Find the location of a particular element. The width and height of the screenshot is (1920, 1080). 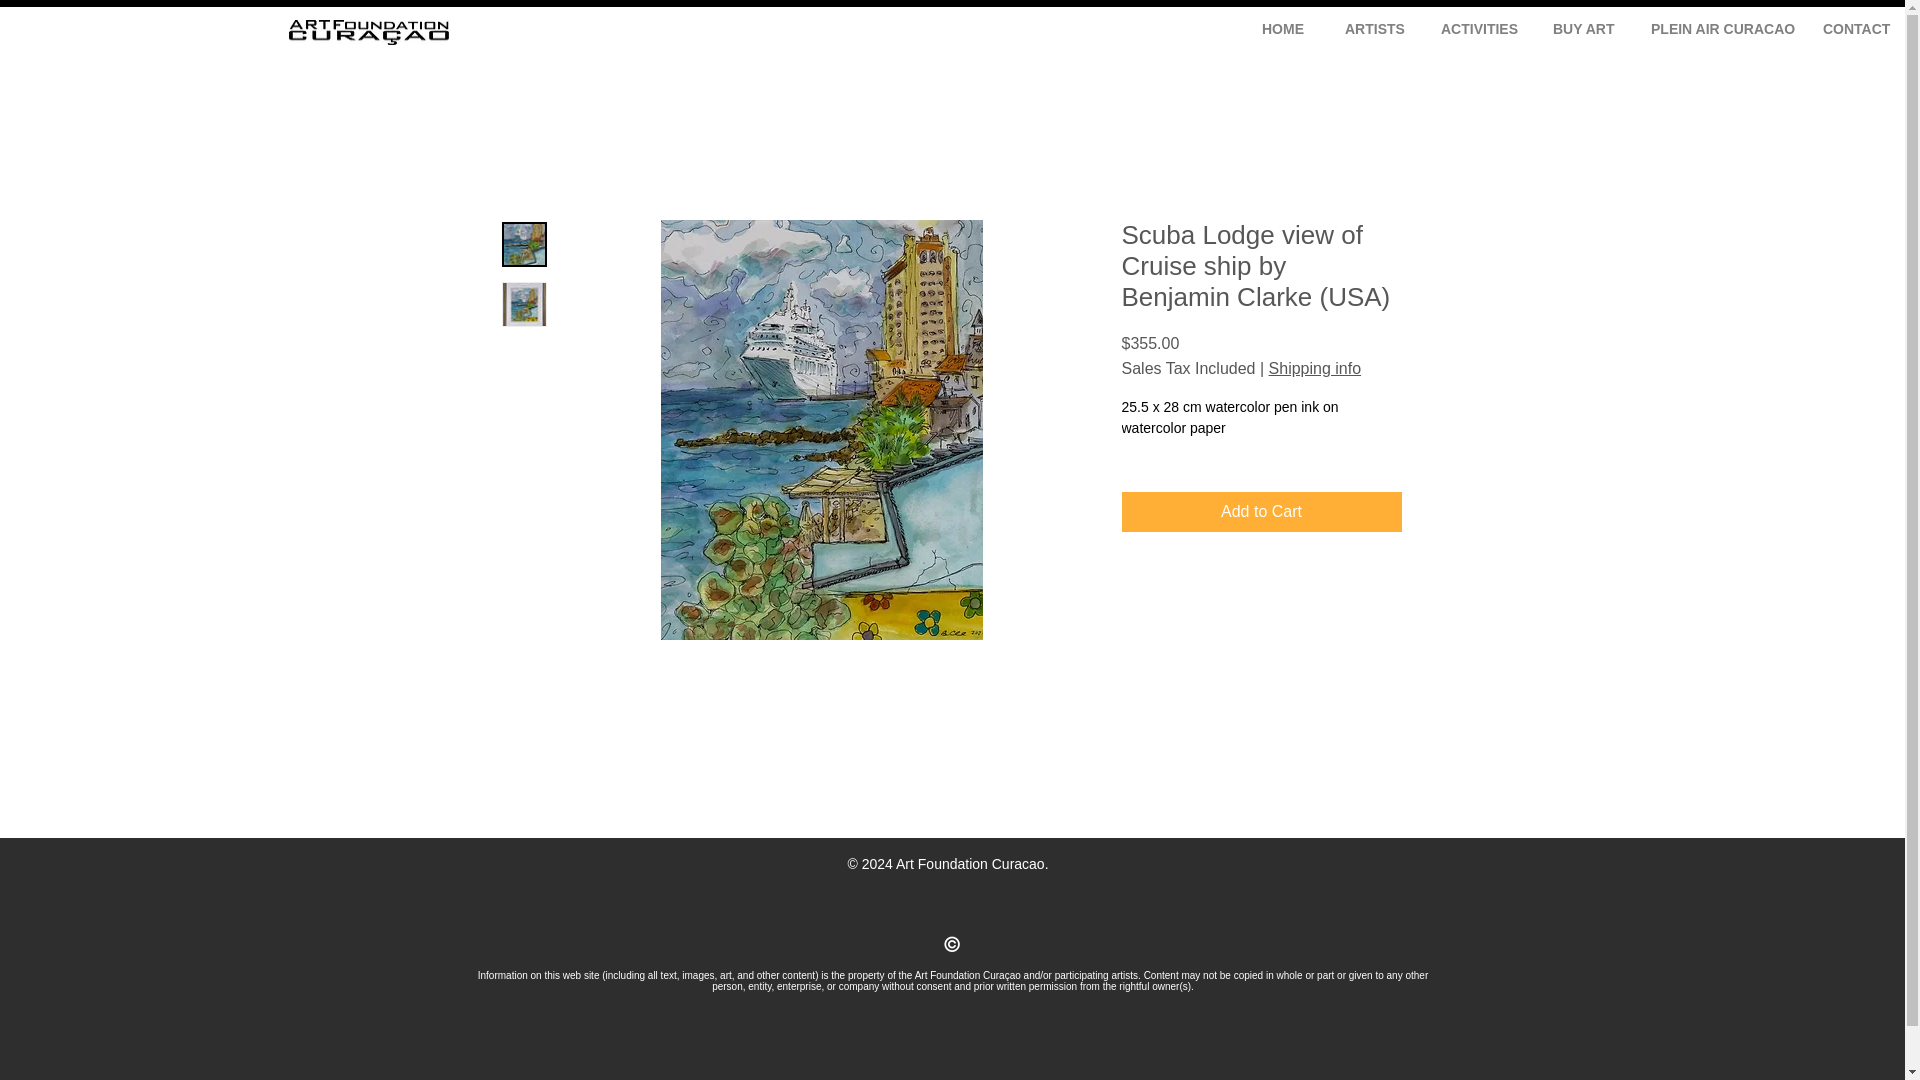

Add to Cart is located at coordinates (1261, 512).